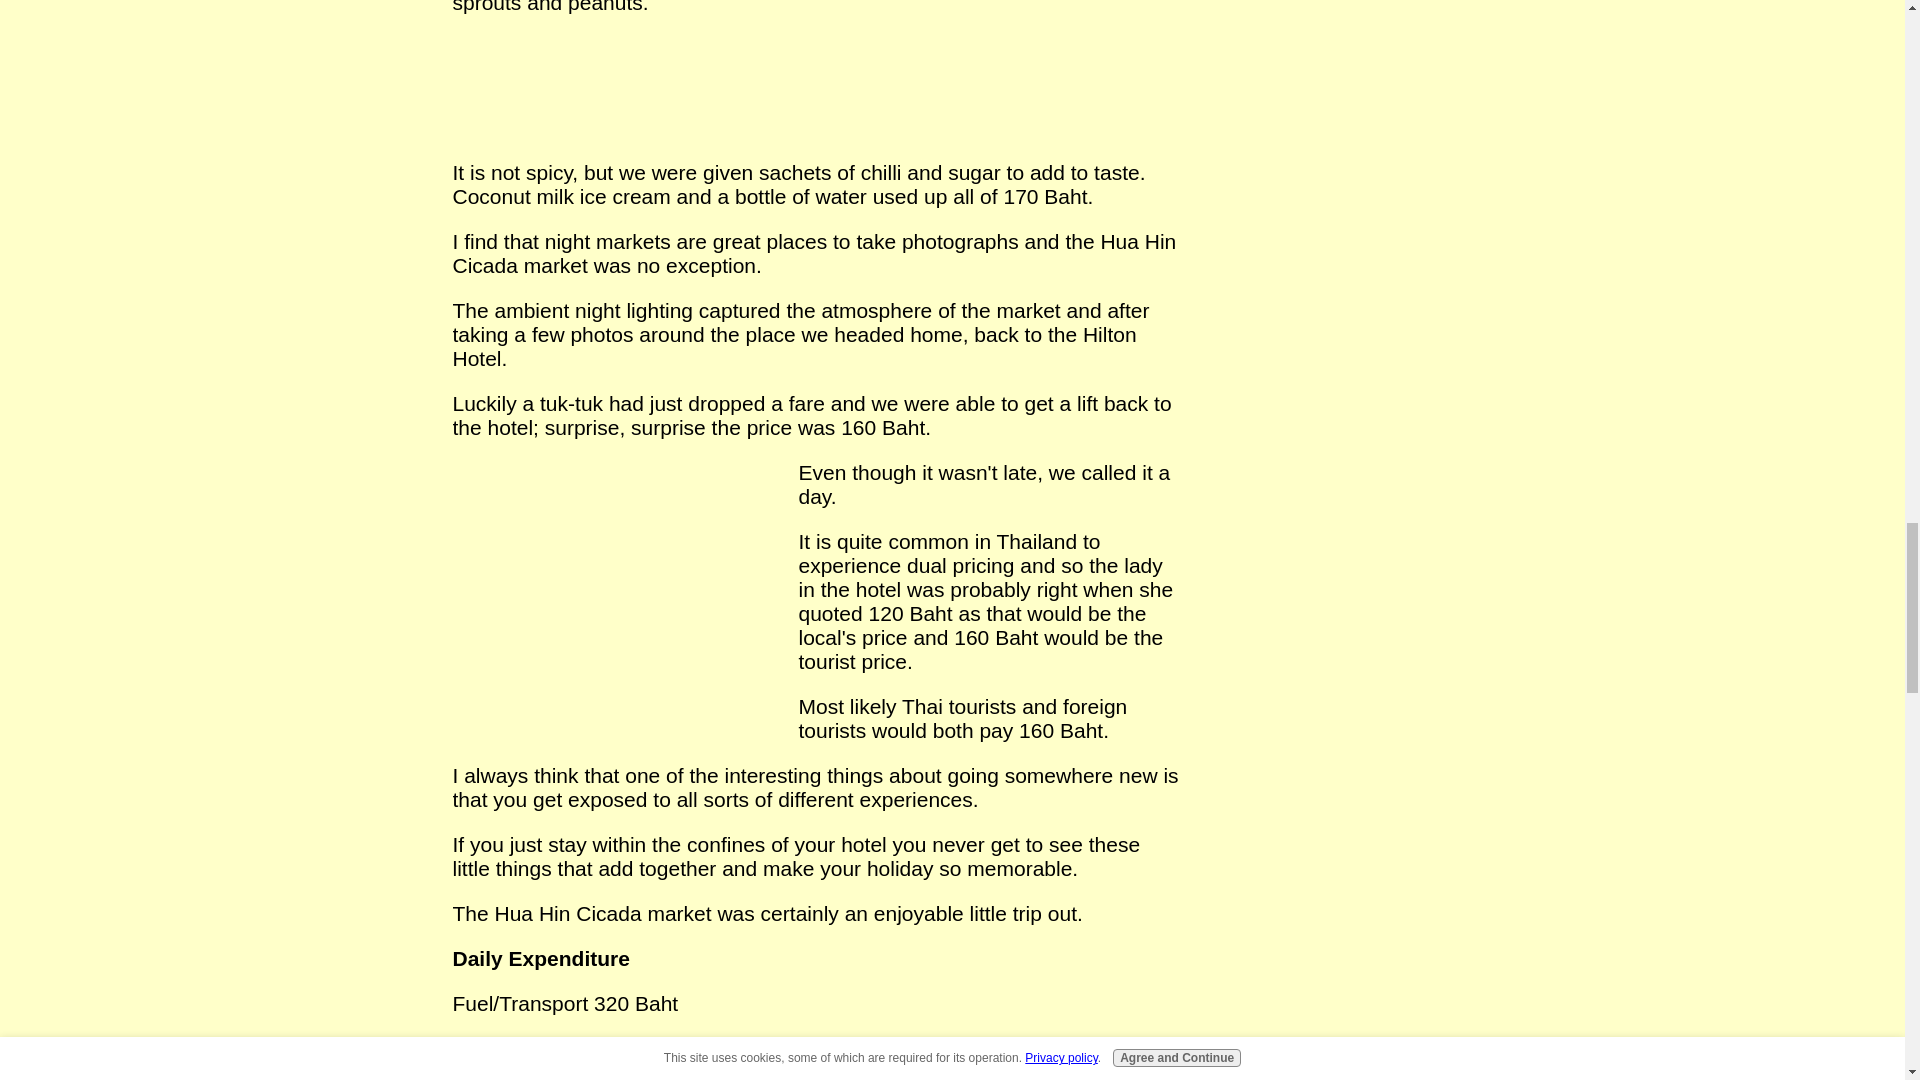 This screenshot has width=1920, height=1080. What do you see at coordinates (617, 580) in the screenshot?
I see `Hua Hin tuk tuk to the Cicada night market ` at bounding box center [617, 580].